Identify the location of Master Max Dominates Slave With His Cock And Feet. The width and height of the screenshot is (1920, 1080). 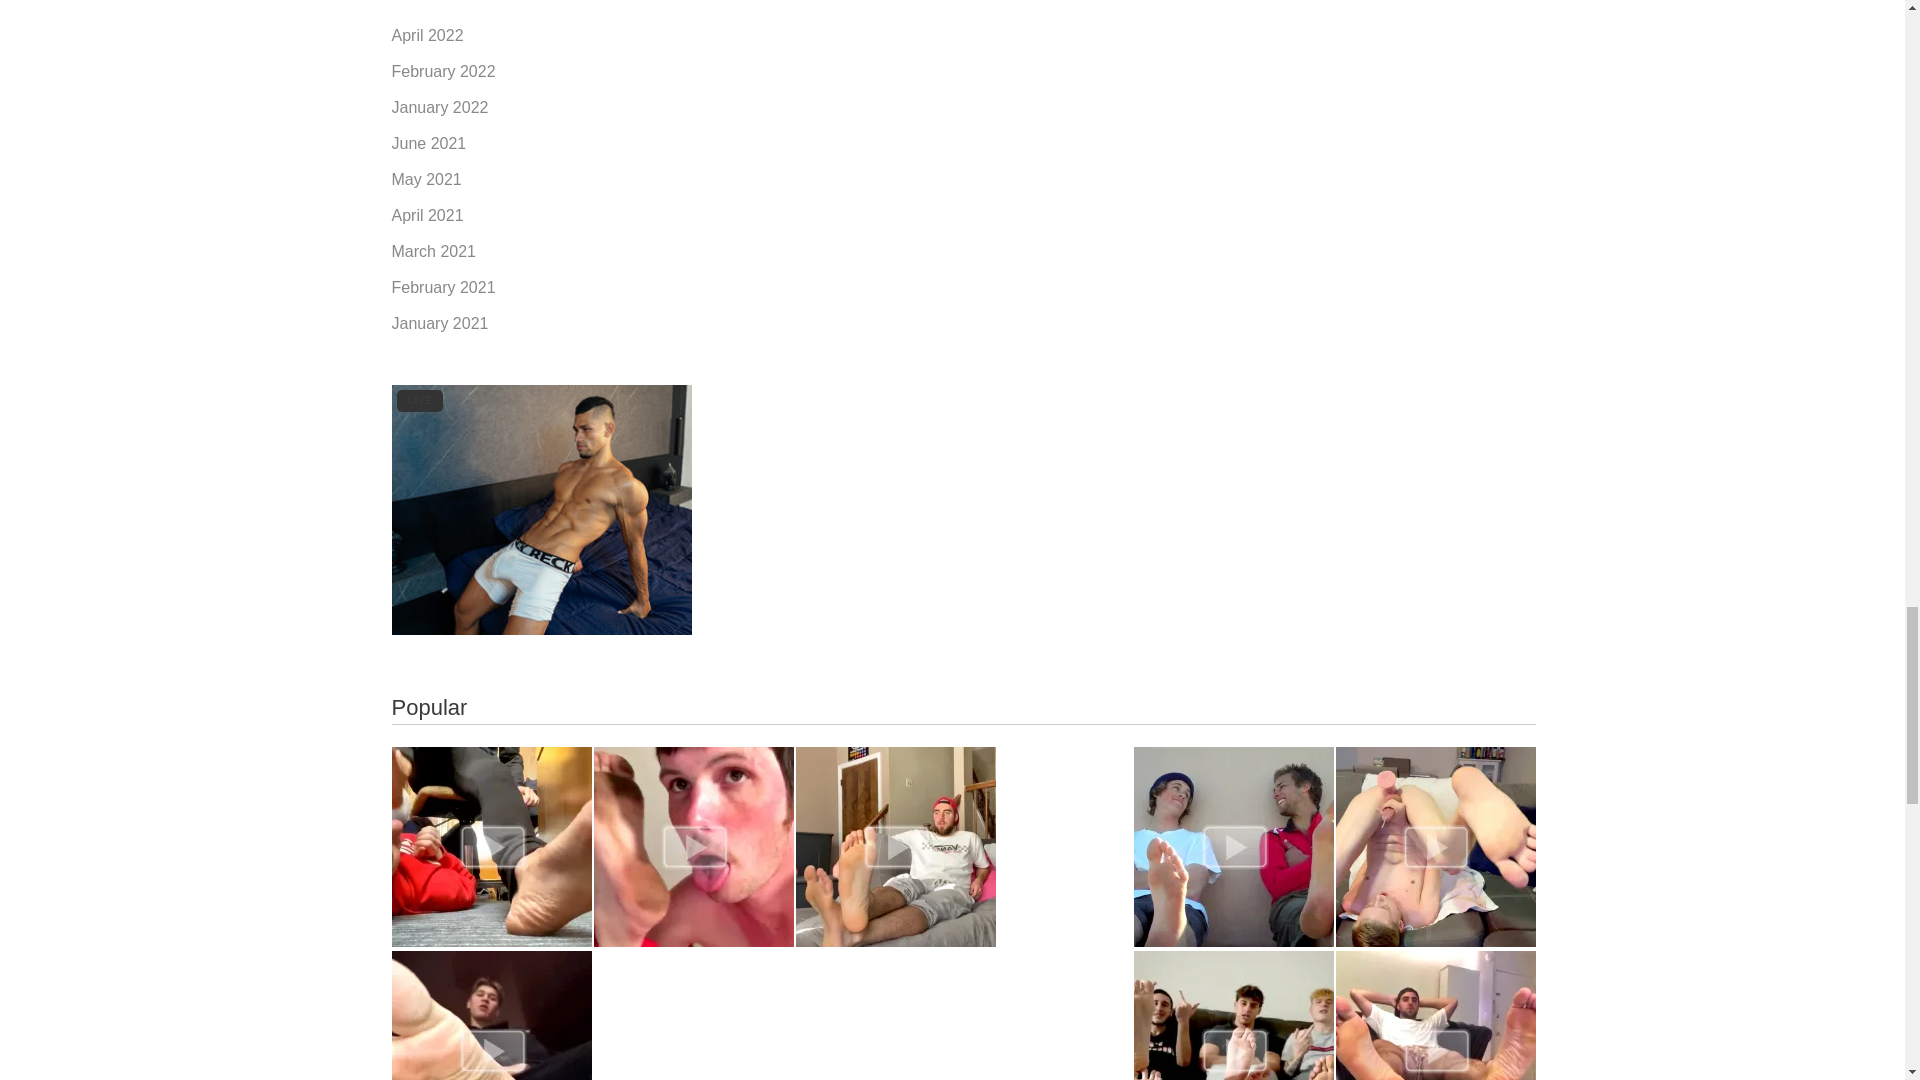
(491, 847).